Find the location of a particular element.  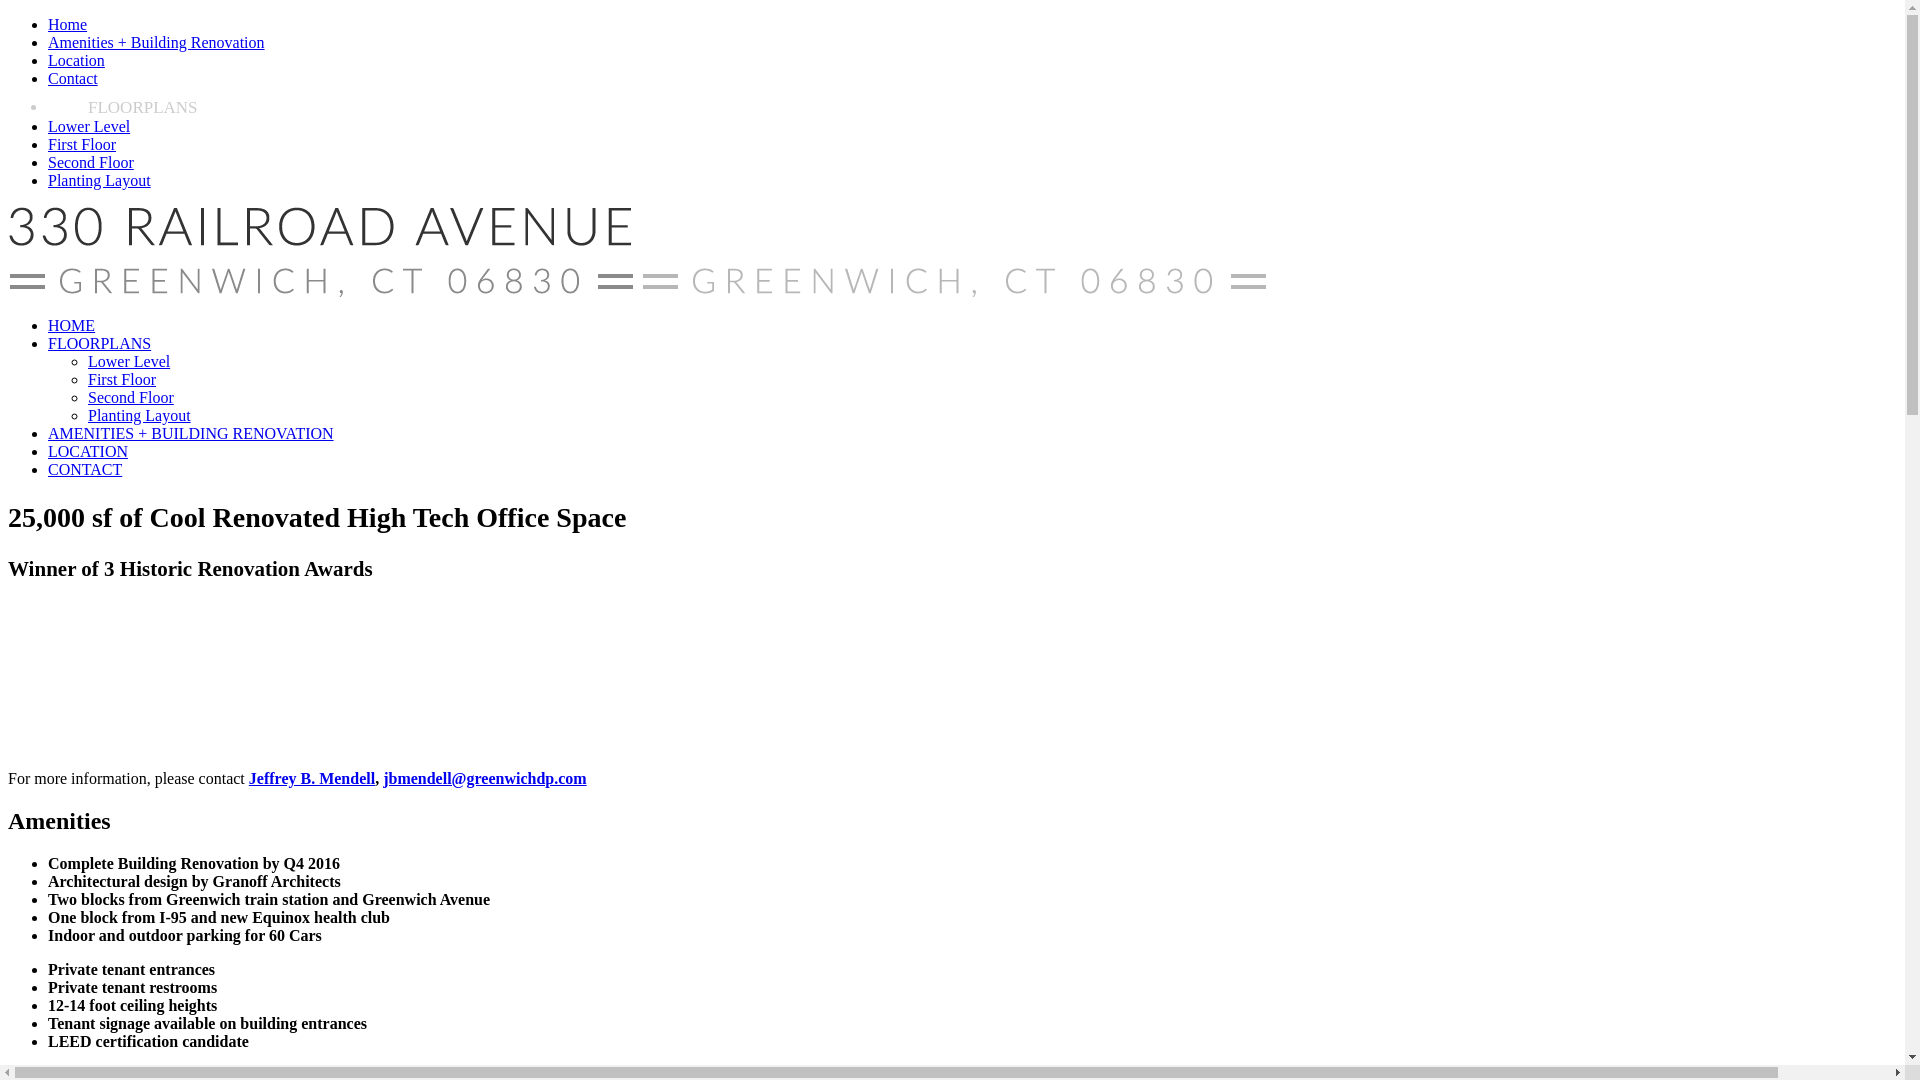

Lower Level is located at coordinates (89, 126).